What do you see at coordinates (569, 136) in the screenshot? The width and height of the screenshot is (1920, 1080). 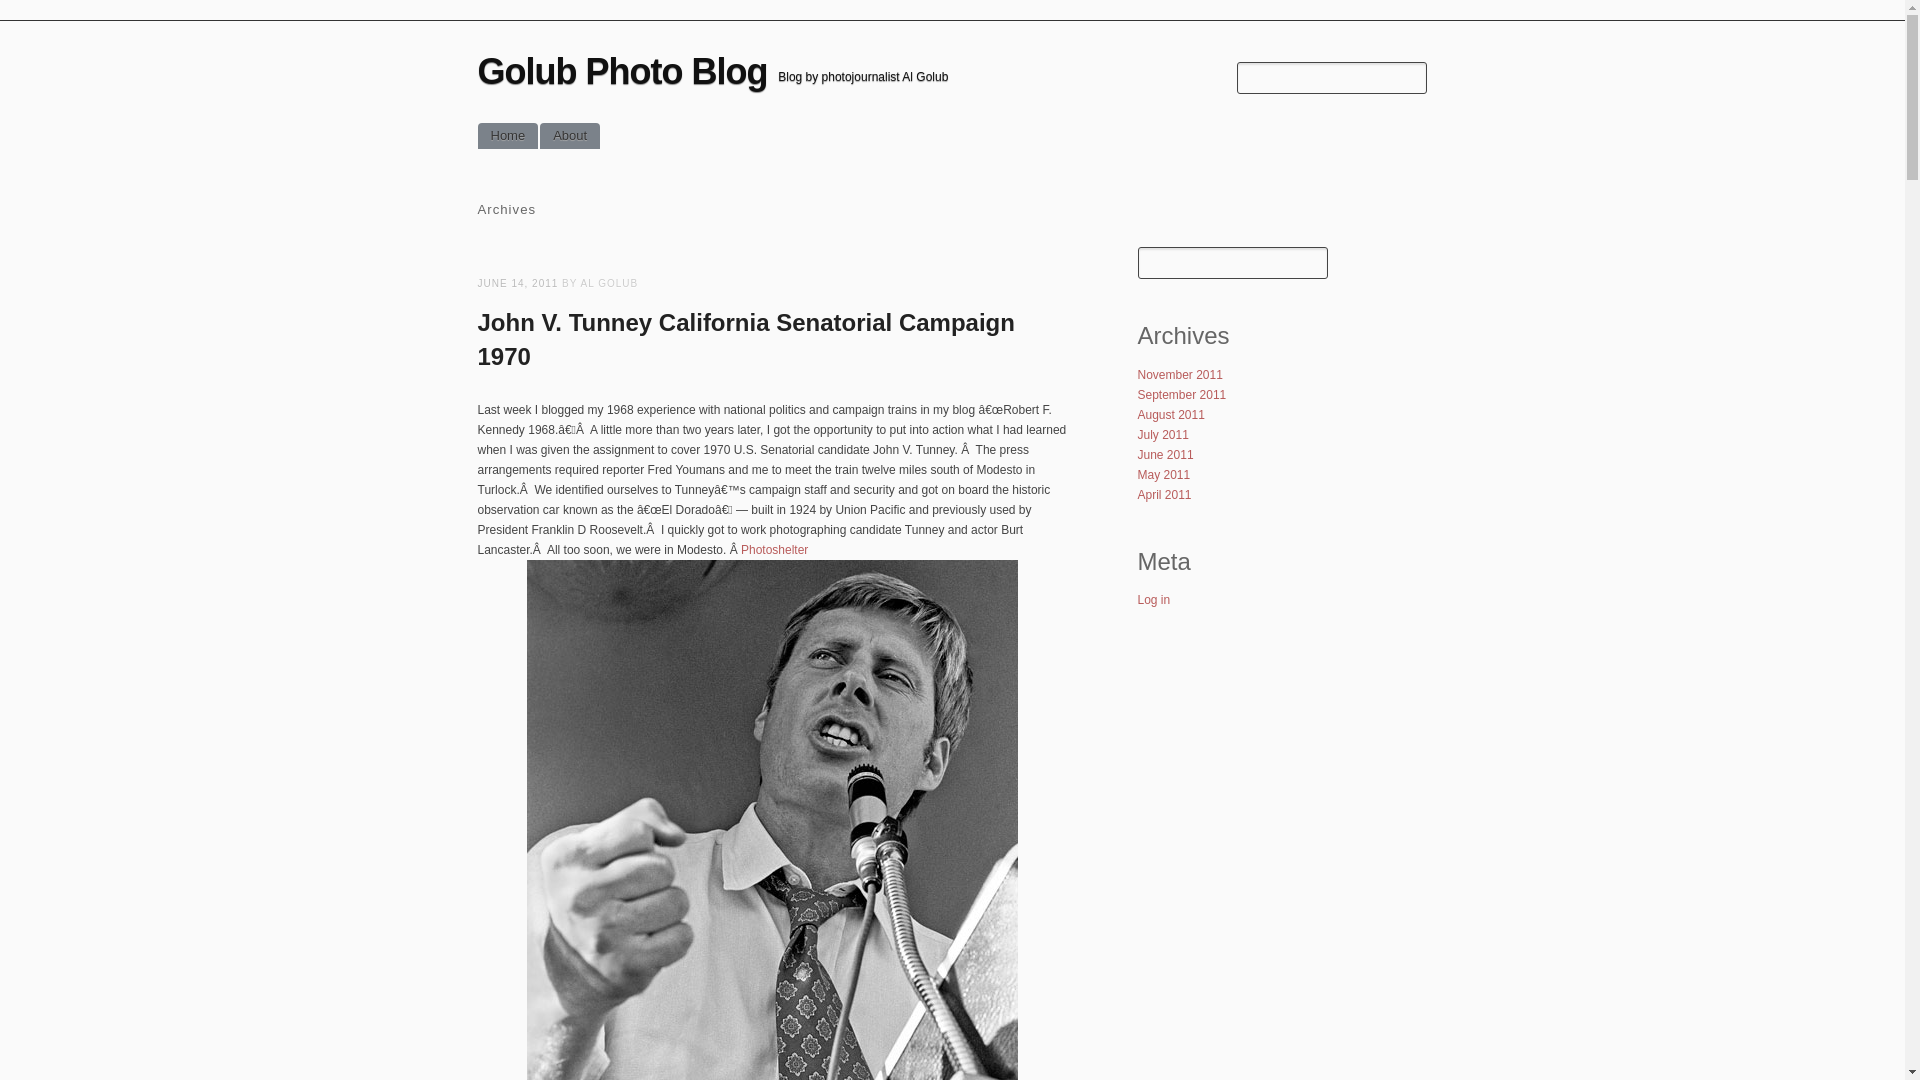 I see `About` at bounding box center [569, 136].